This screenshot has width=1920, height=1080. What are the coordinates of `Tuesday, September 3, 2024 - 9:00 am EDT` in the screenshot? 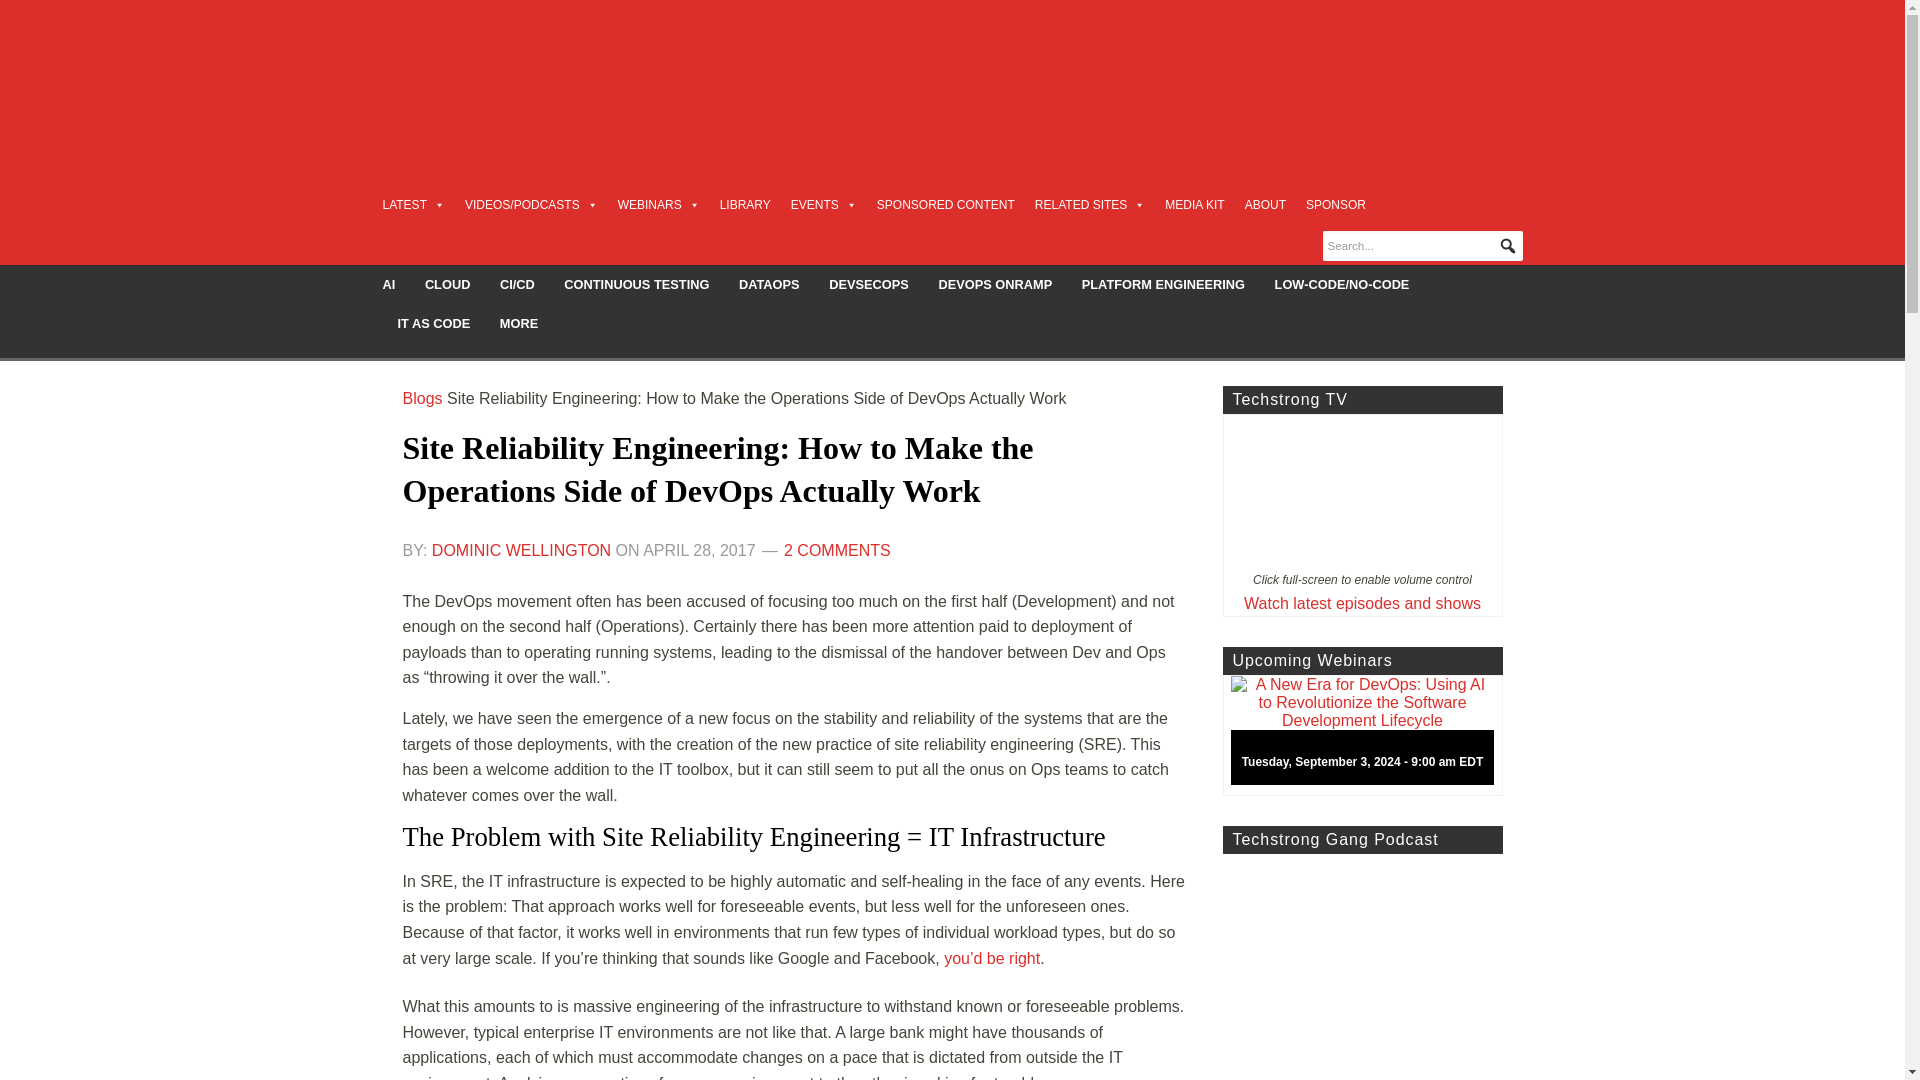 It's located at (1370, 736).